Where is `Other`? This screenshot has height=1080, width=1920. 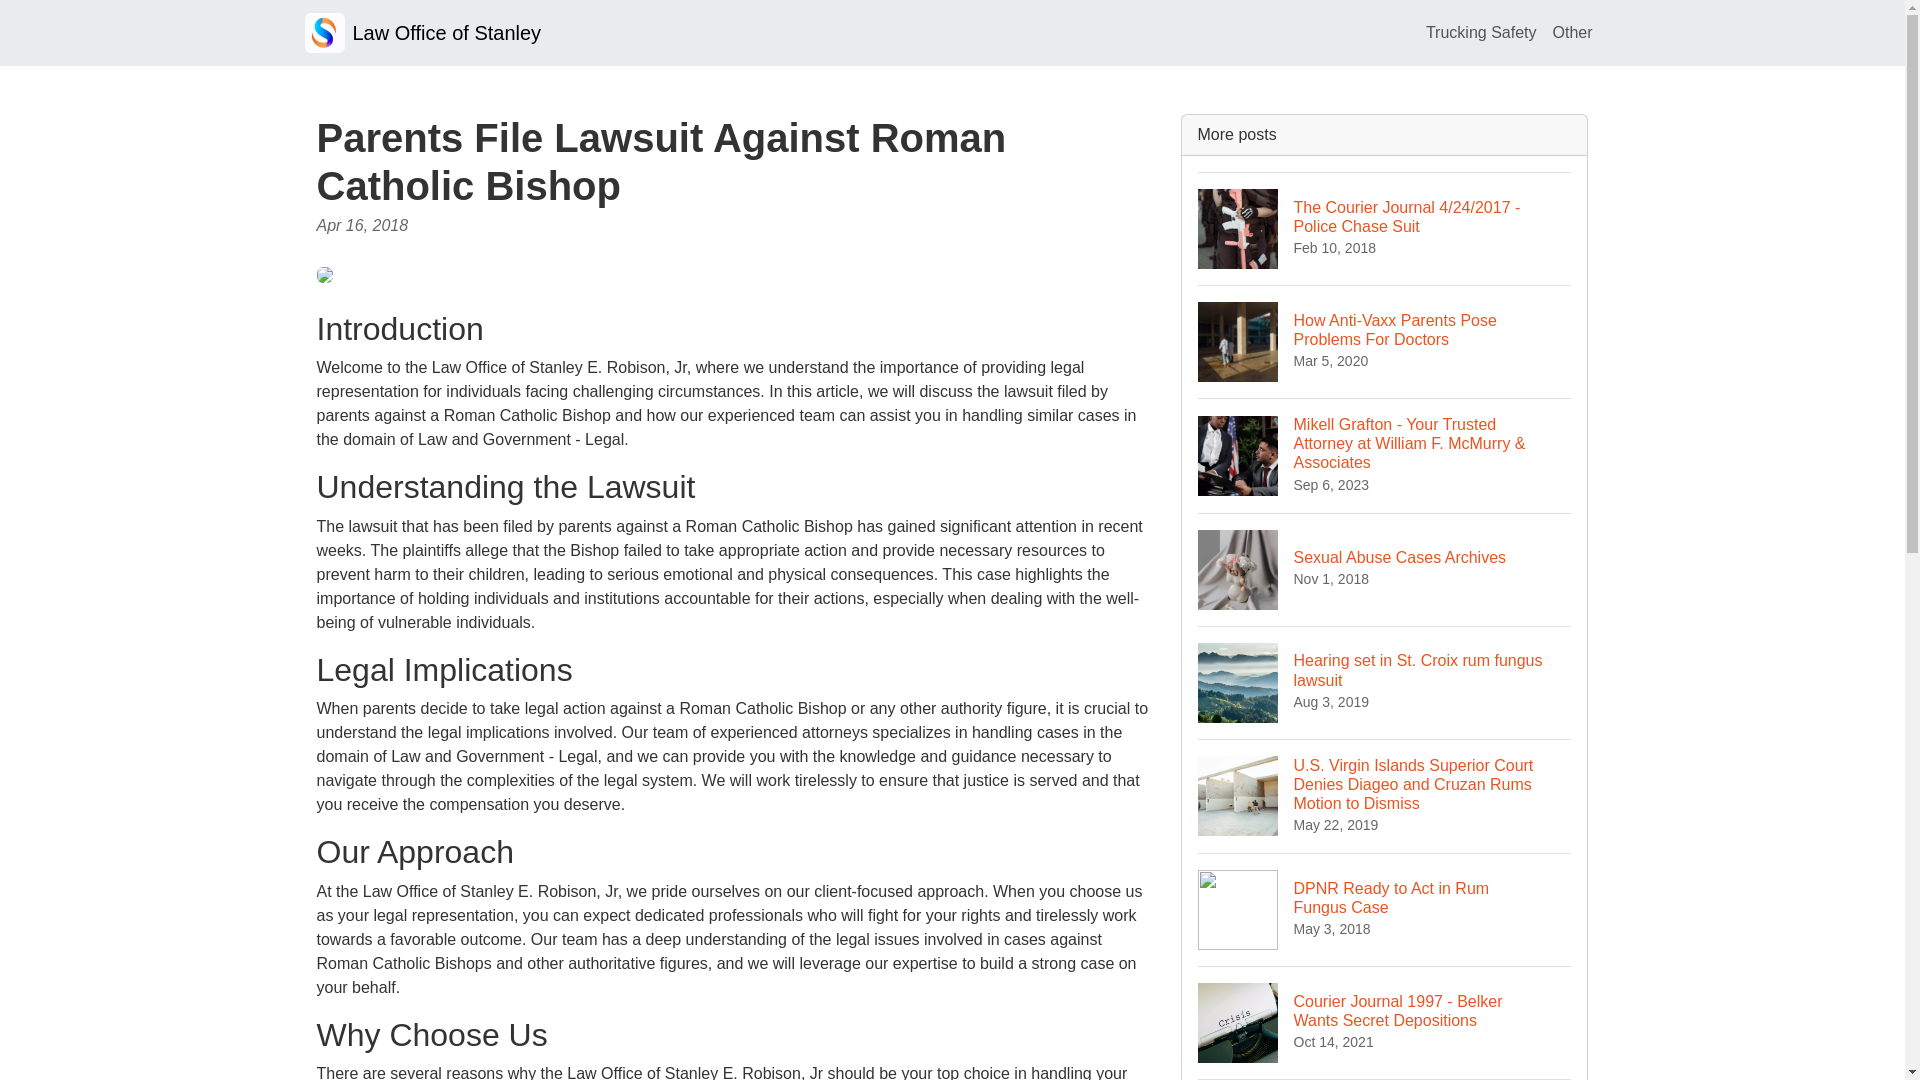
Other is located at coordinates (1385, 682).